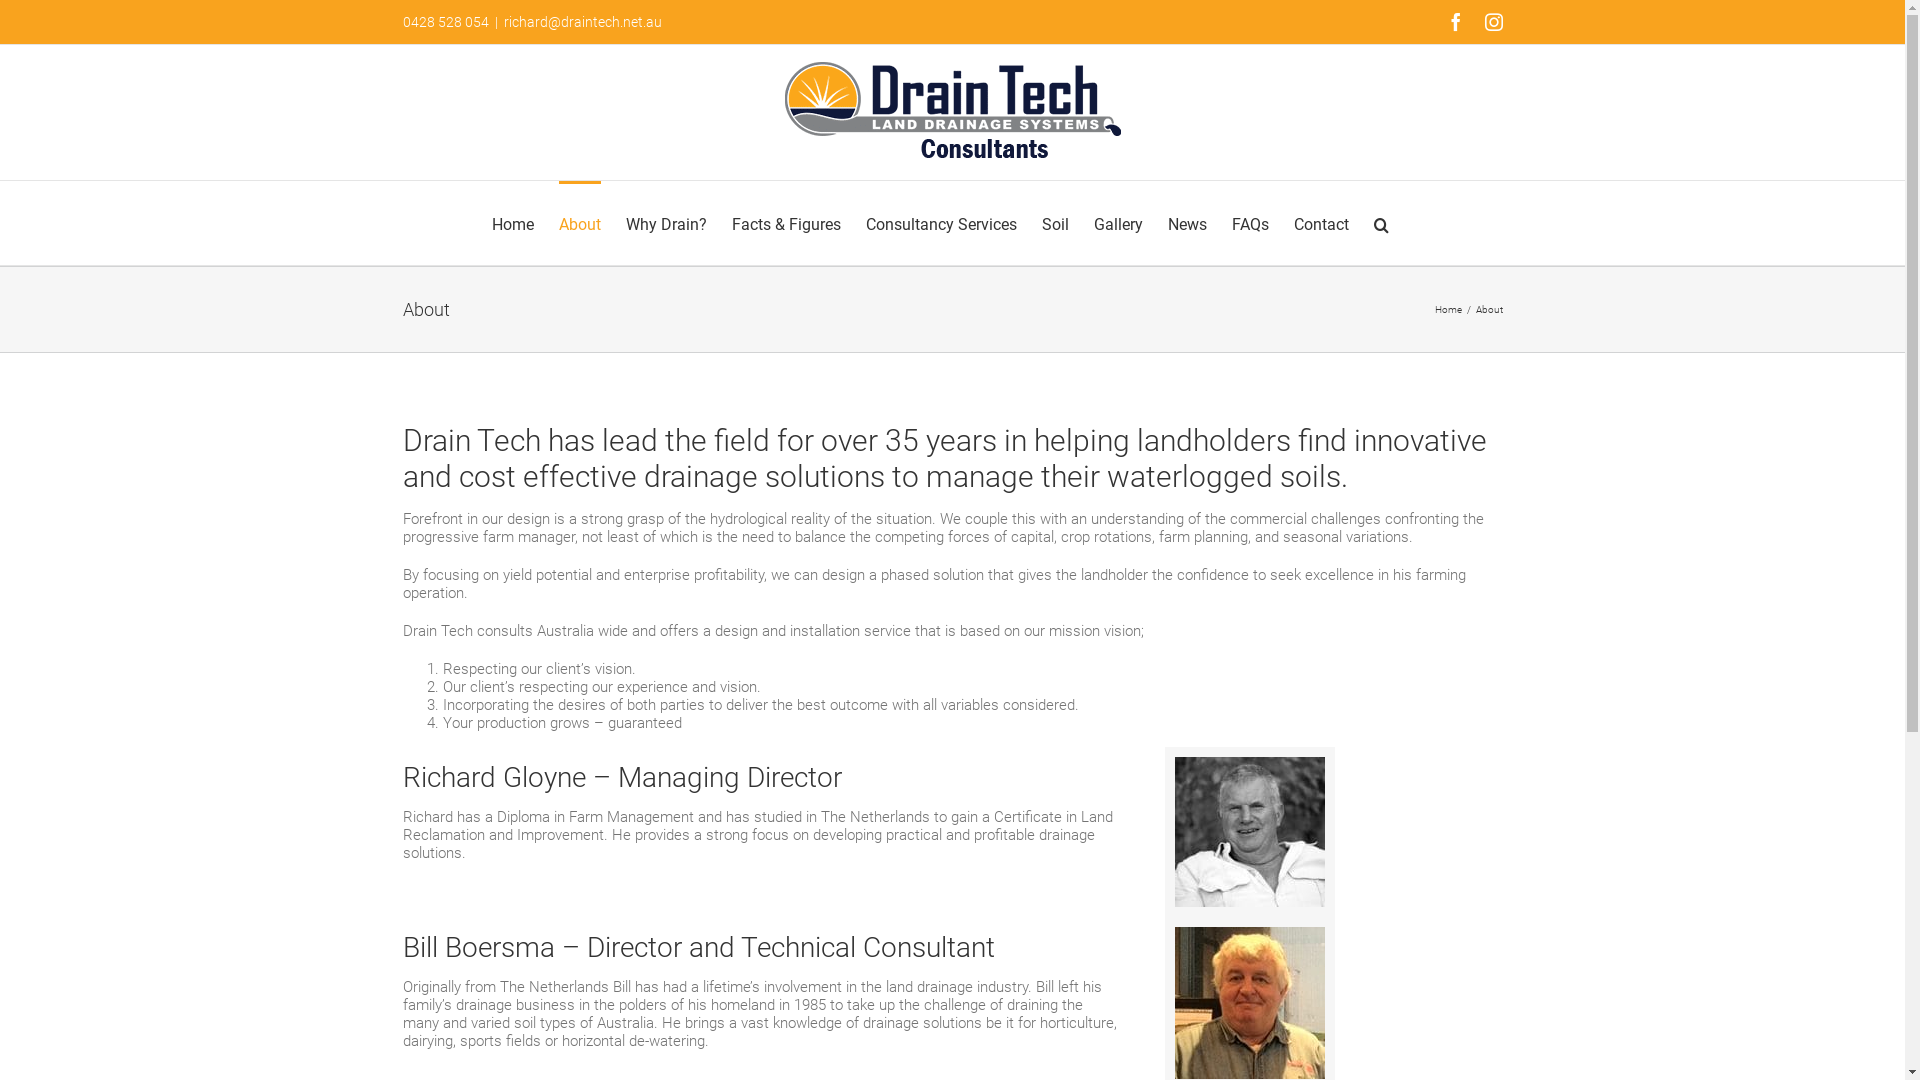 The height and width of the screenshot is (1080, 1920). What do you see at coordinates (1250, 223) in the screenshot?
I see `FAQs` at bounding box center [1250, 223].